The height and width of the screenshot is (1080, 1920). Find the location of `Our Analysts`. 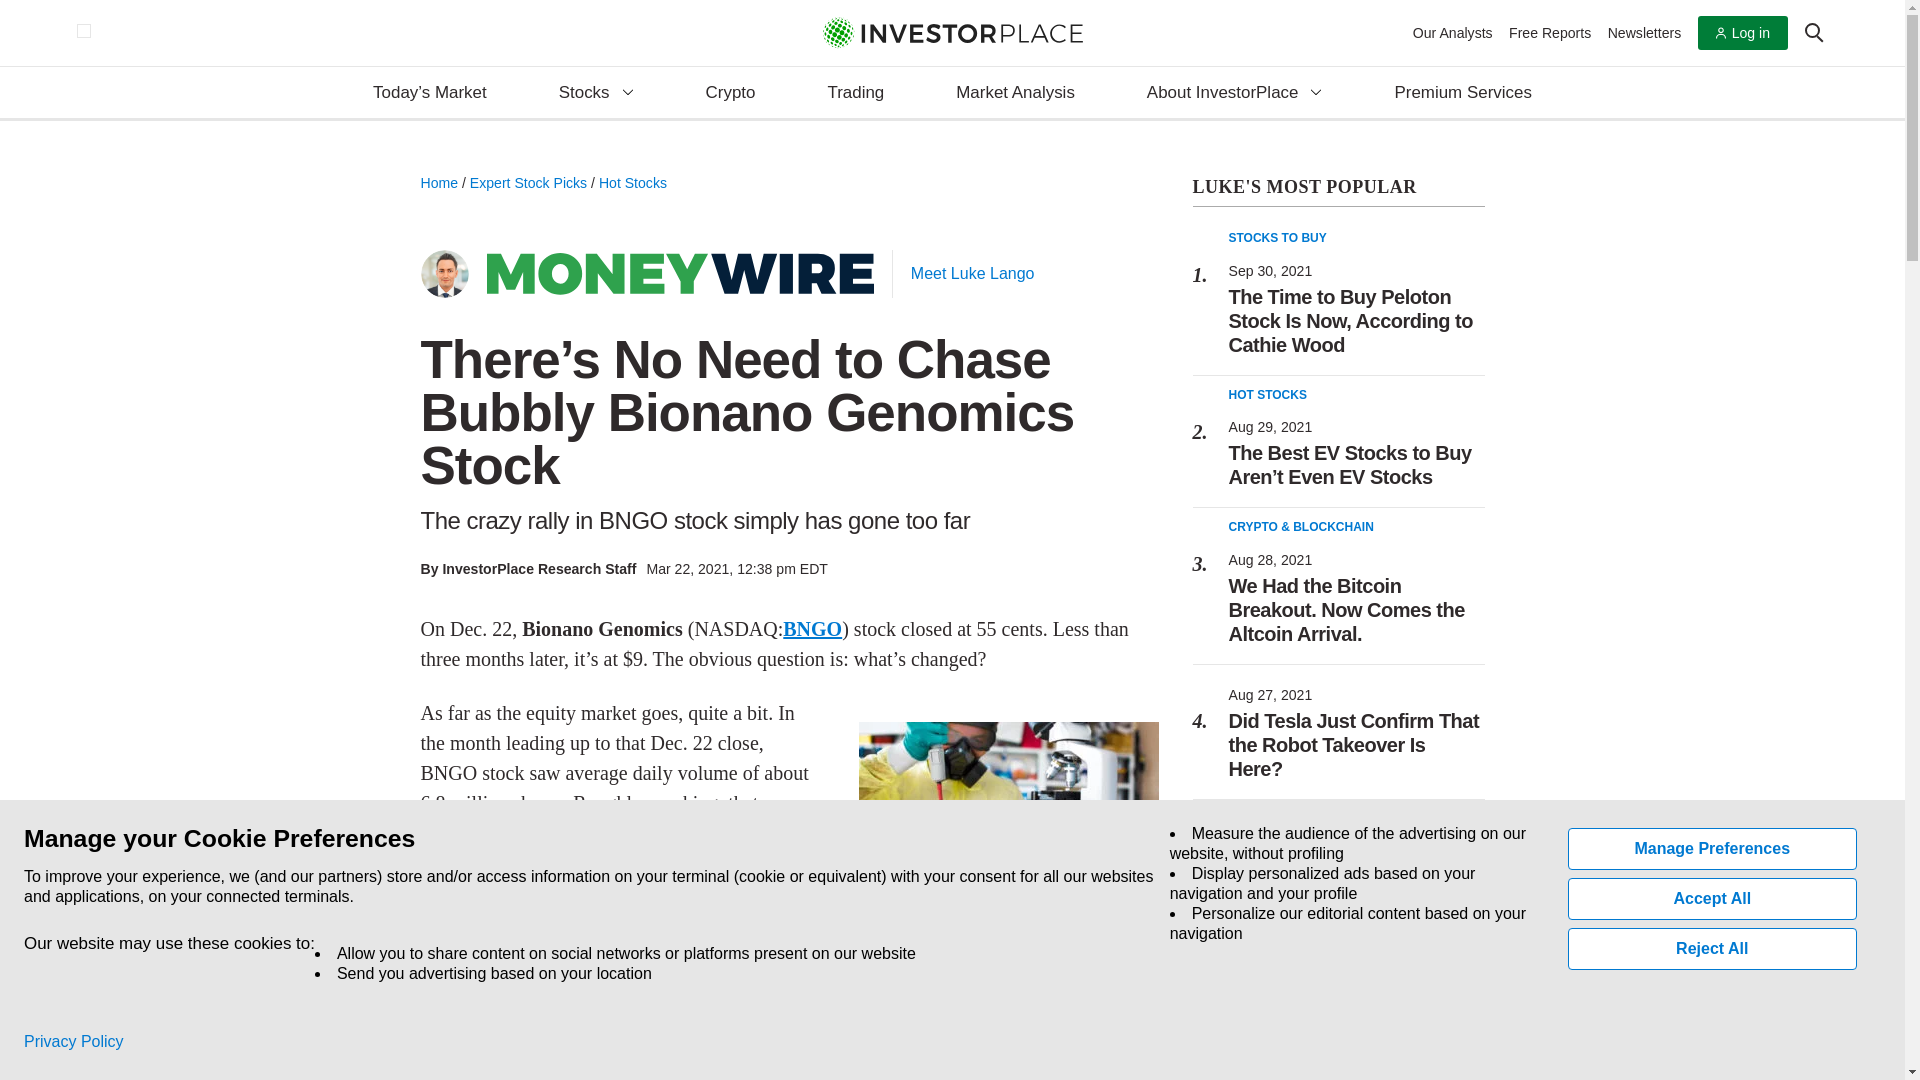

Our Analysts is located at coordinates (1453, 31).